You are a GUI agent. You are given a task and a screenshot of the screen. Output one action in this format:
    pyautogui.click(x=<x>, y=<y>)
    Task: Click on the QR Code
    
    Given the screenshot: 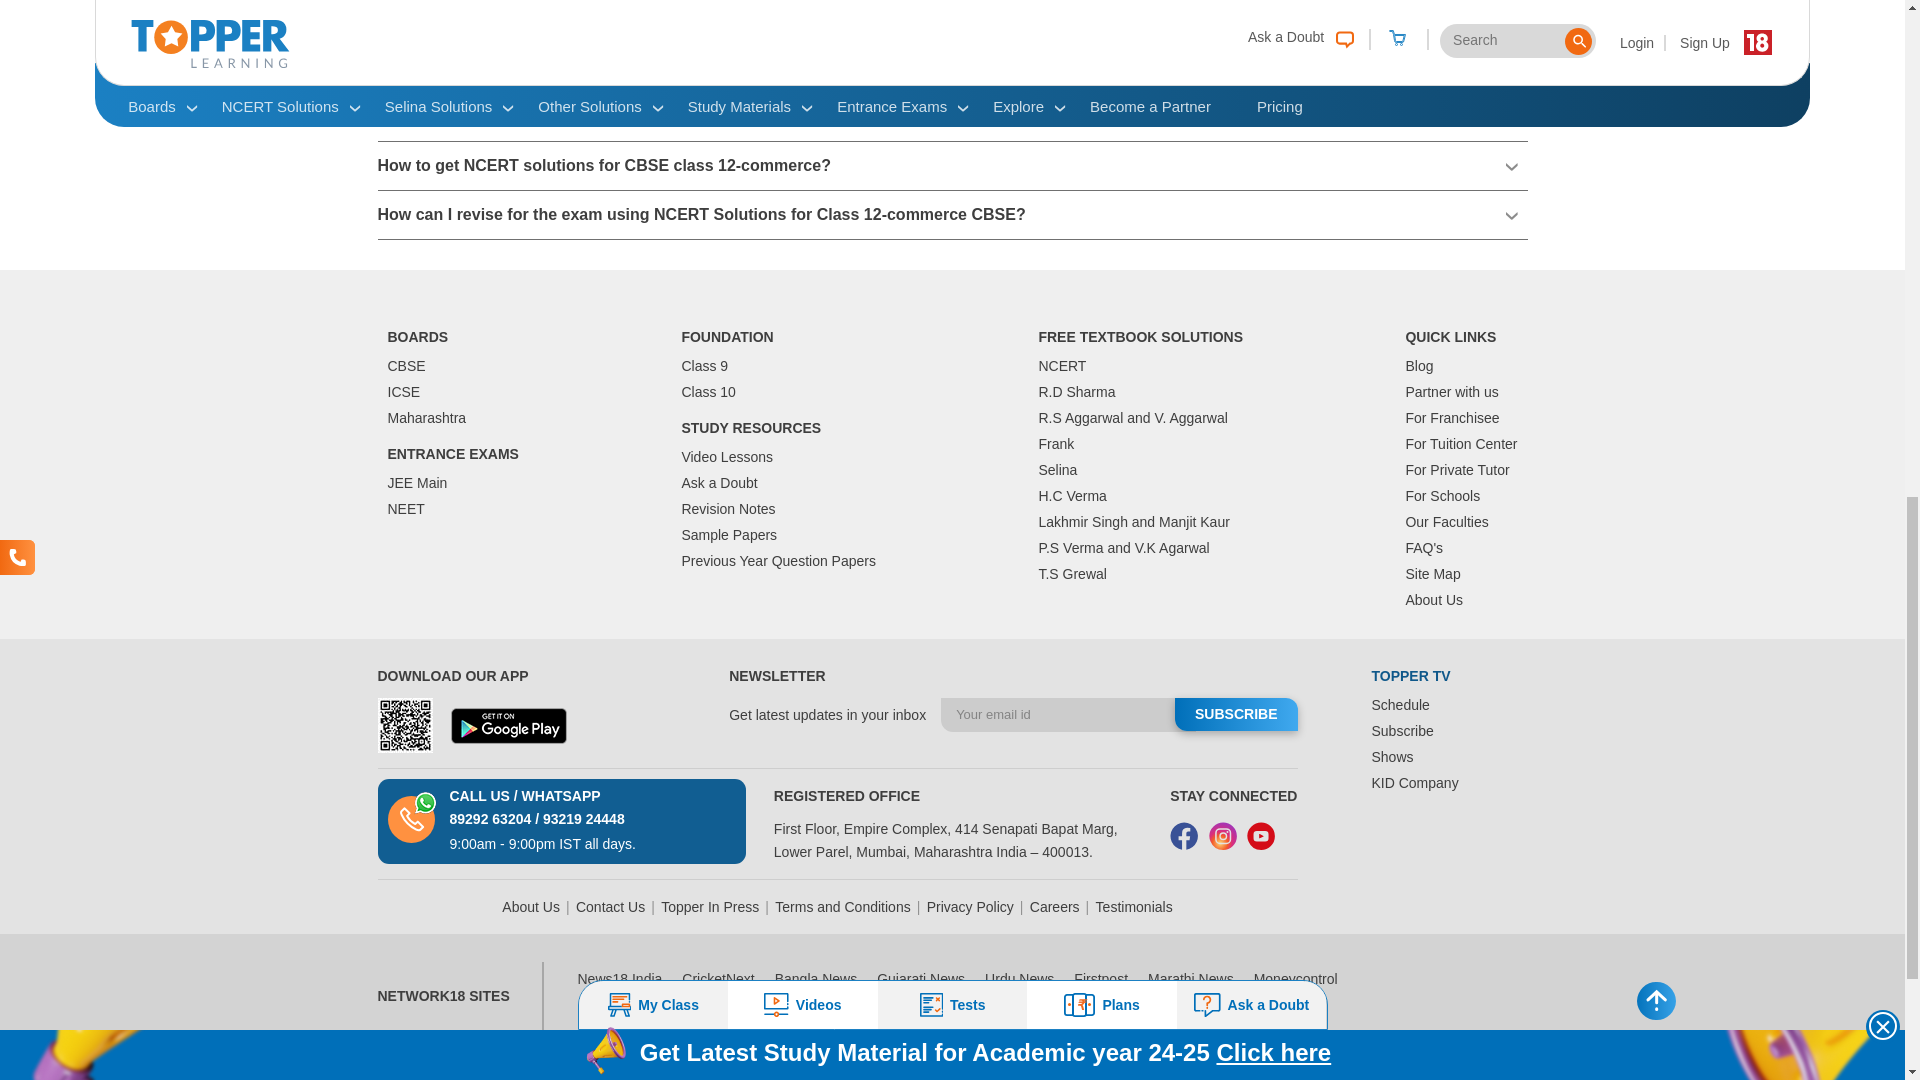 What is the action you would take?
    pyautogui.click(x=406, y=724)
    